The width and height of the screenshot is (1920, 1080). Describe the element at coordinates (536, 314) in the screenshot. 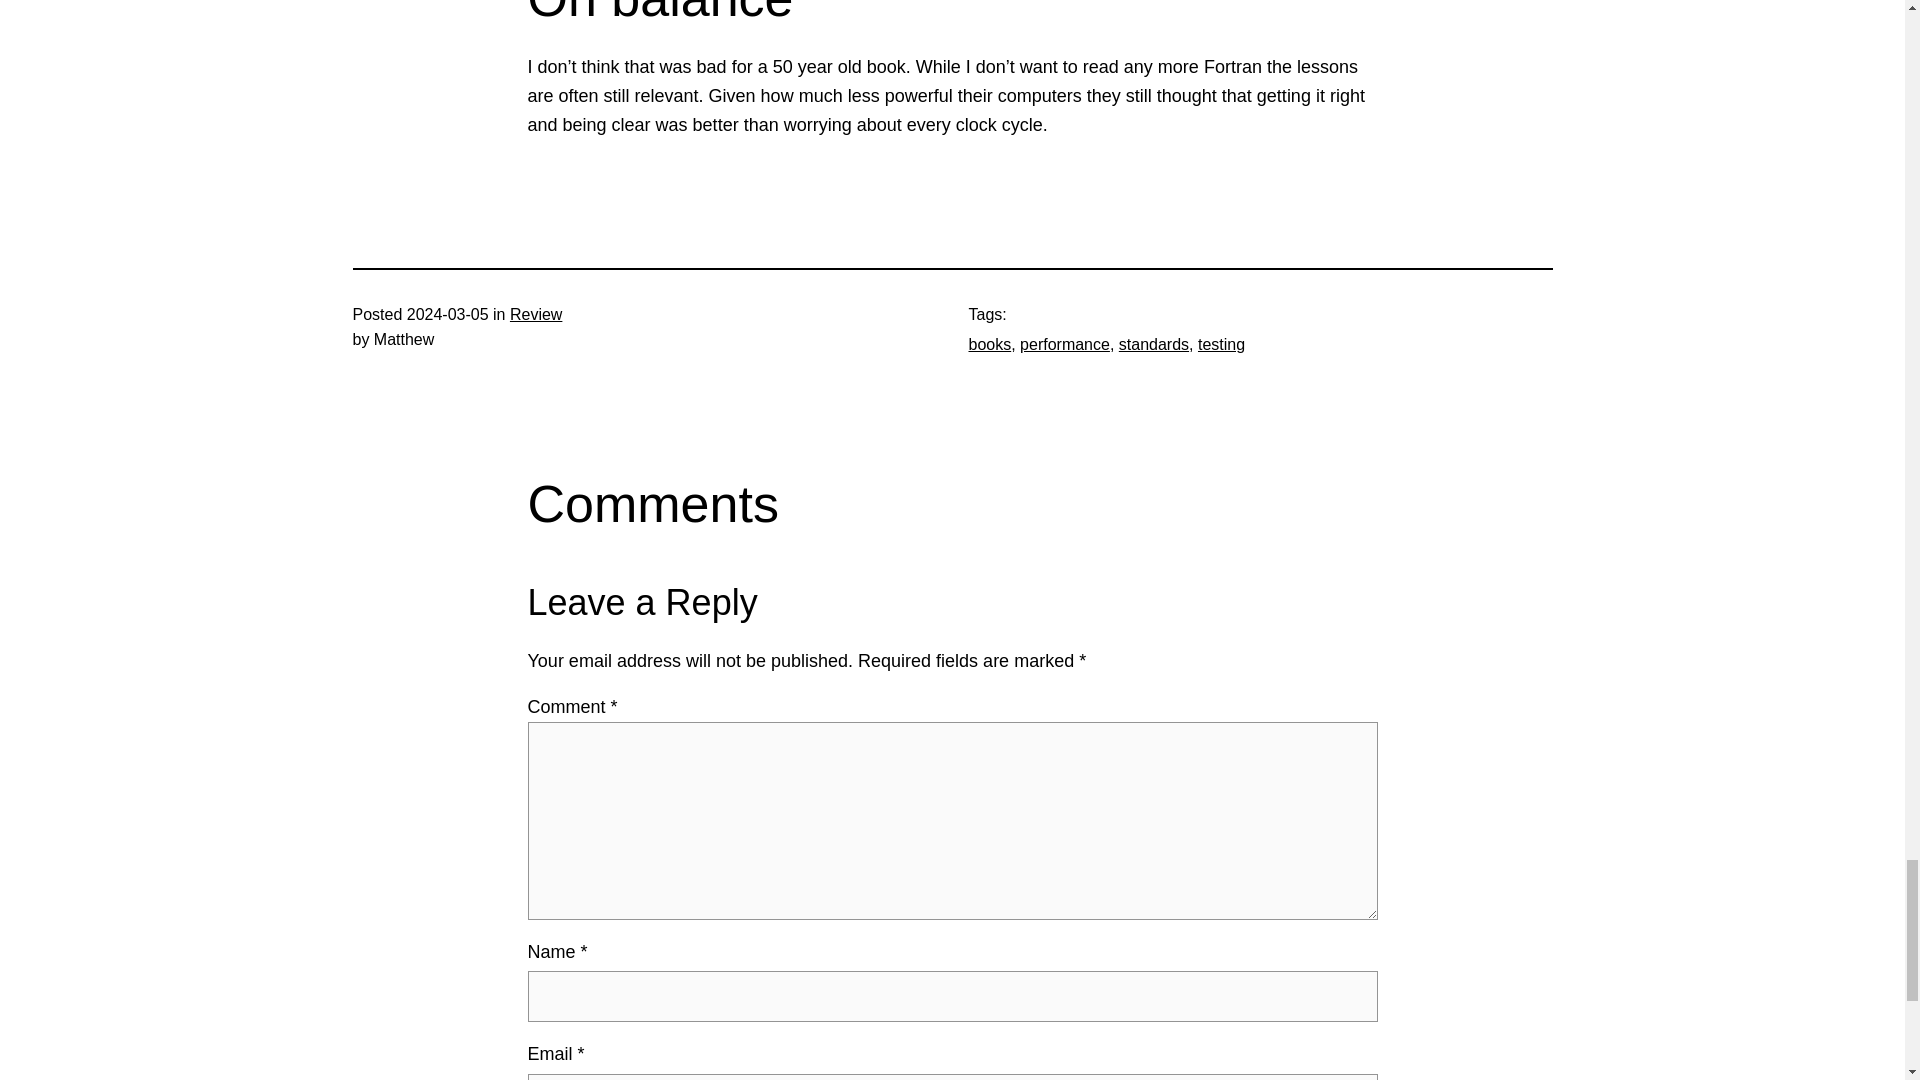

I see `Review` at that location.